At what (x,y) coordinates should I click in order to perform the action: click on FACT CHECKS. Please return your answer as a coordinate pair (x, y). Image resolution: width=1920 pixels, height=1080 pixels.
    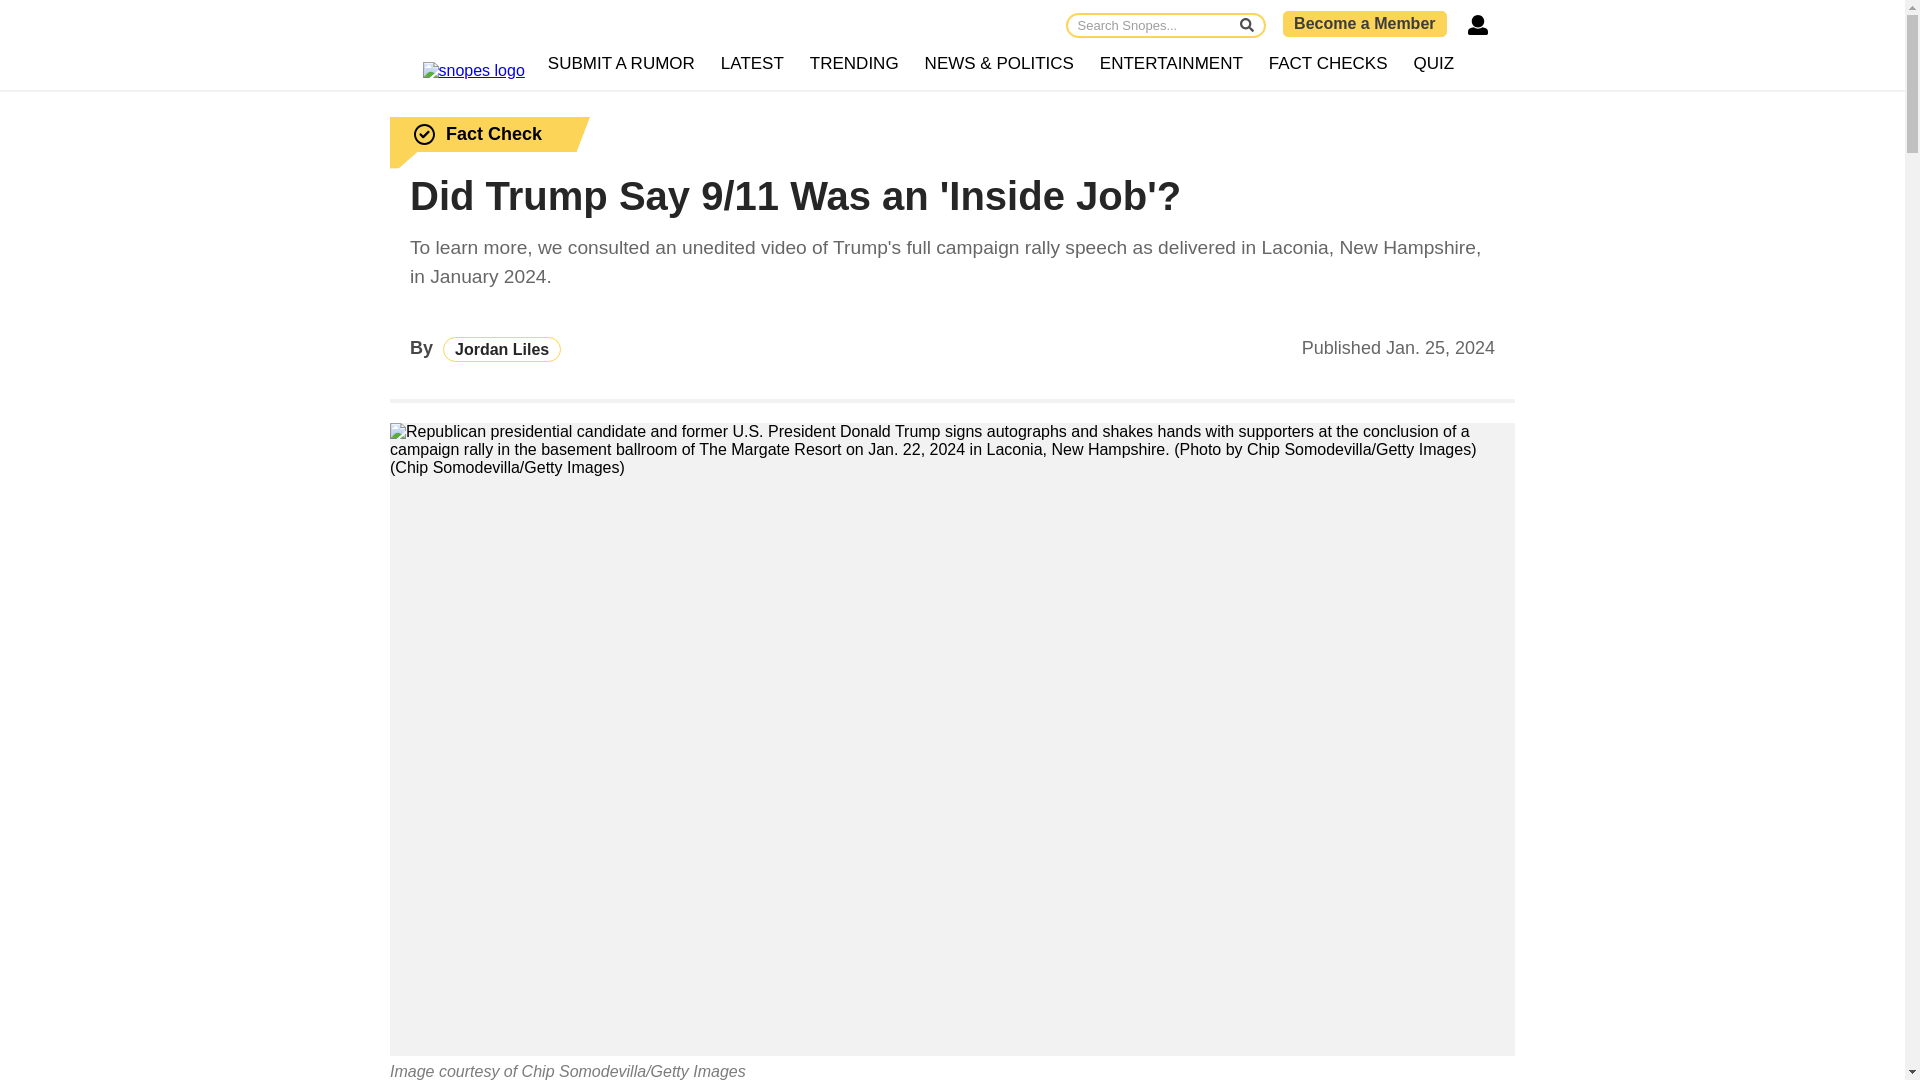
    Looking at the image, I should click on (1328, 64).